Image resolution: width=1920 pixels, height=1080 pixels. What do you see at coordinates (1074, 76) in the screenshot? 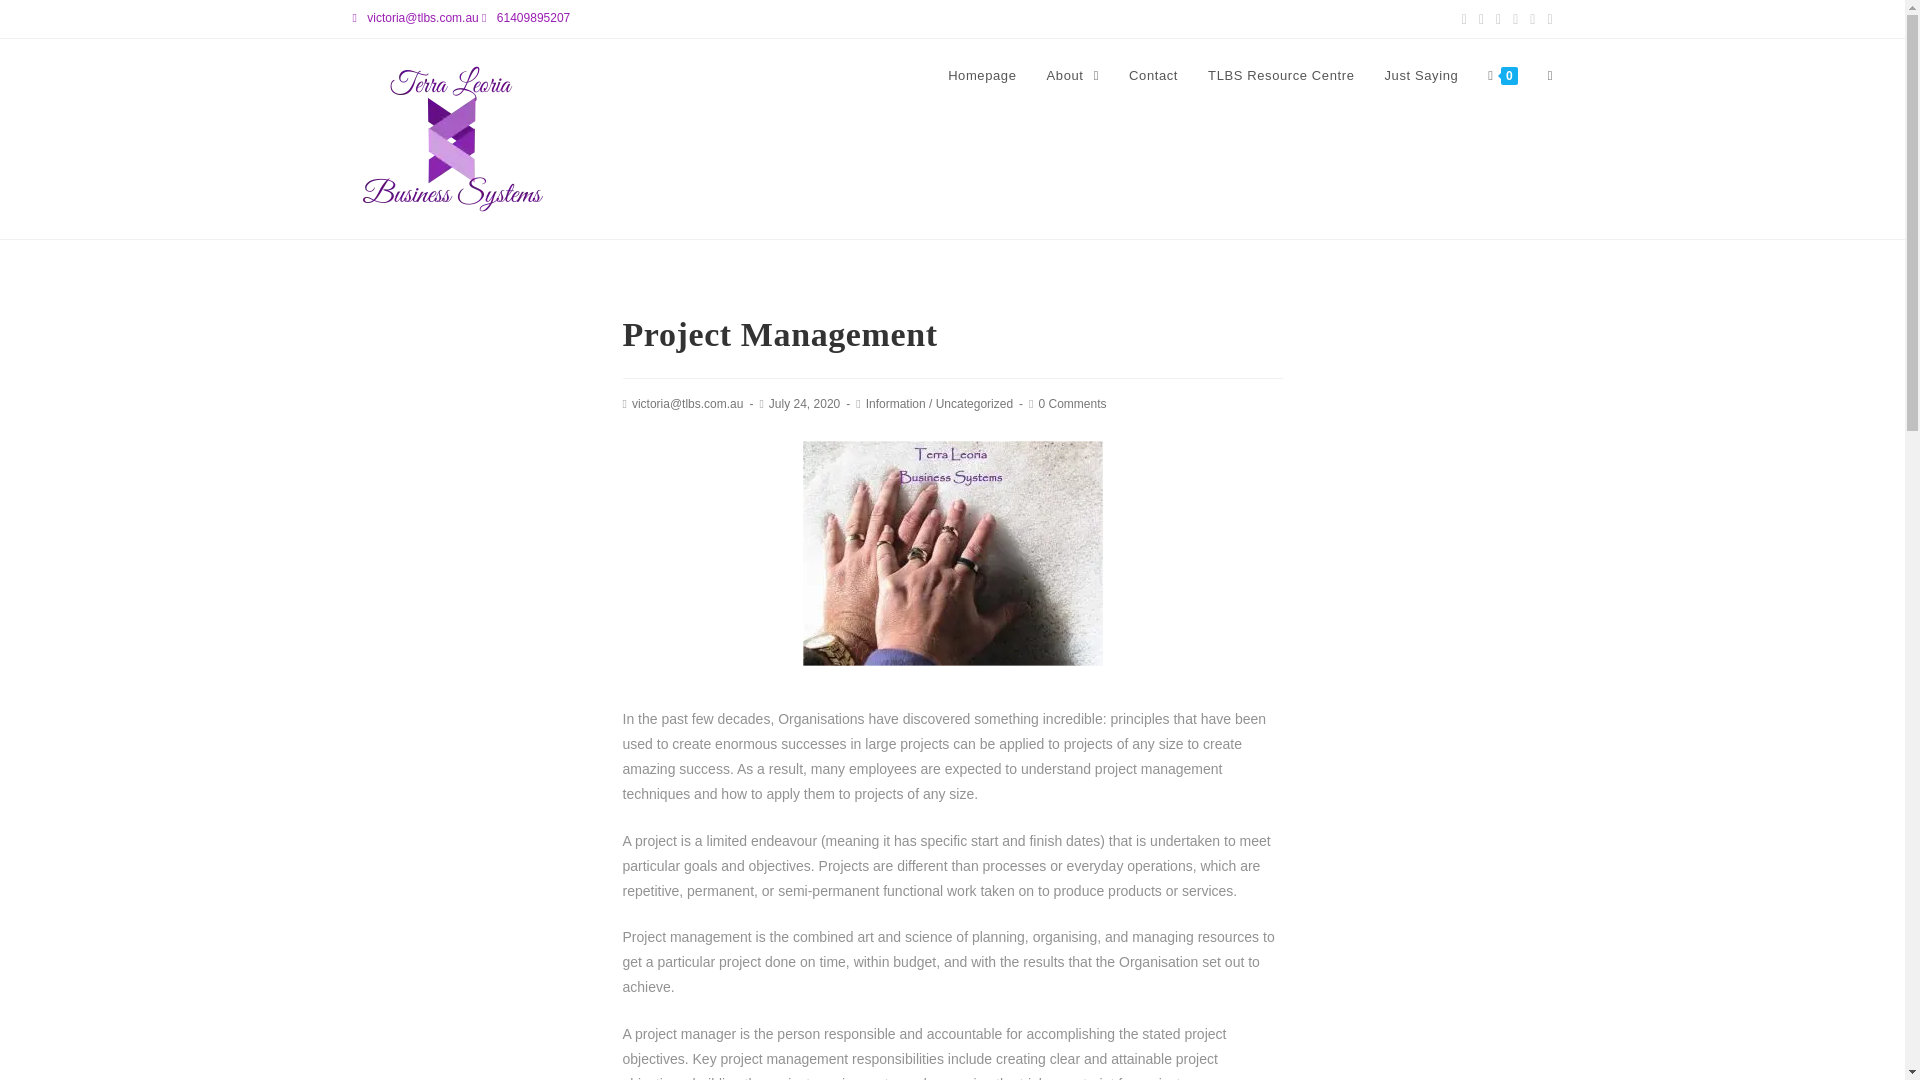
I see `About` at bounding box center [1074, 76].